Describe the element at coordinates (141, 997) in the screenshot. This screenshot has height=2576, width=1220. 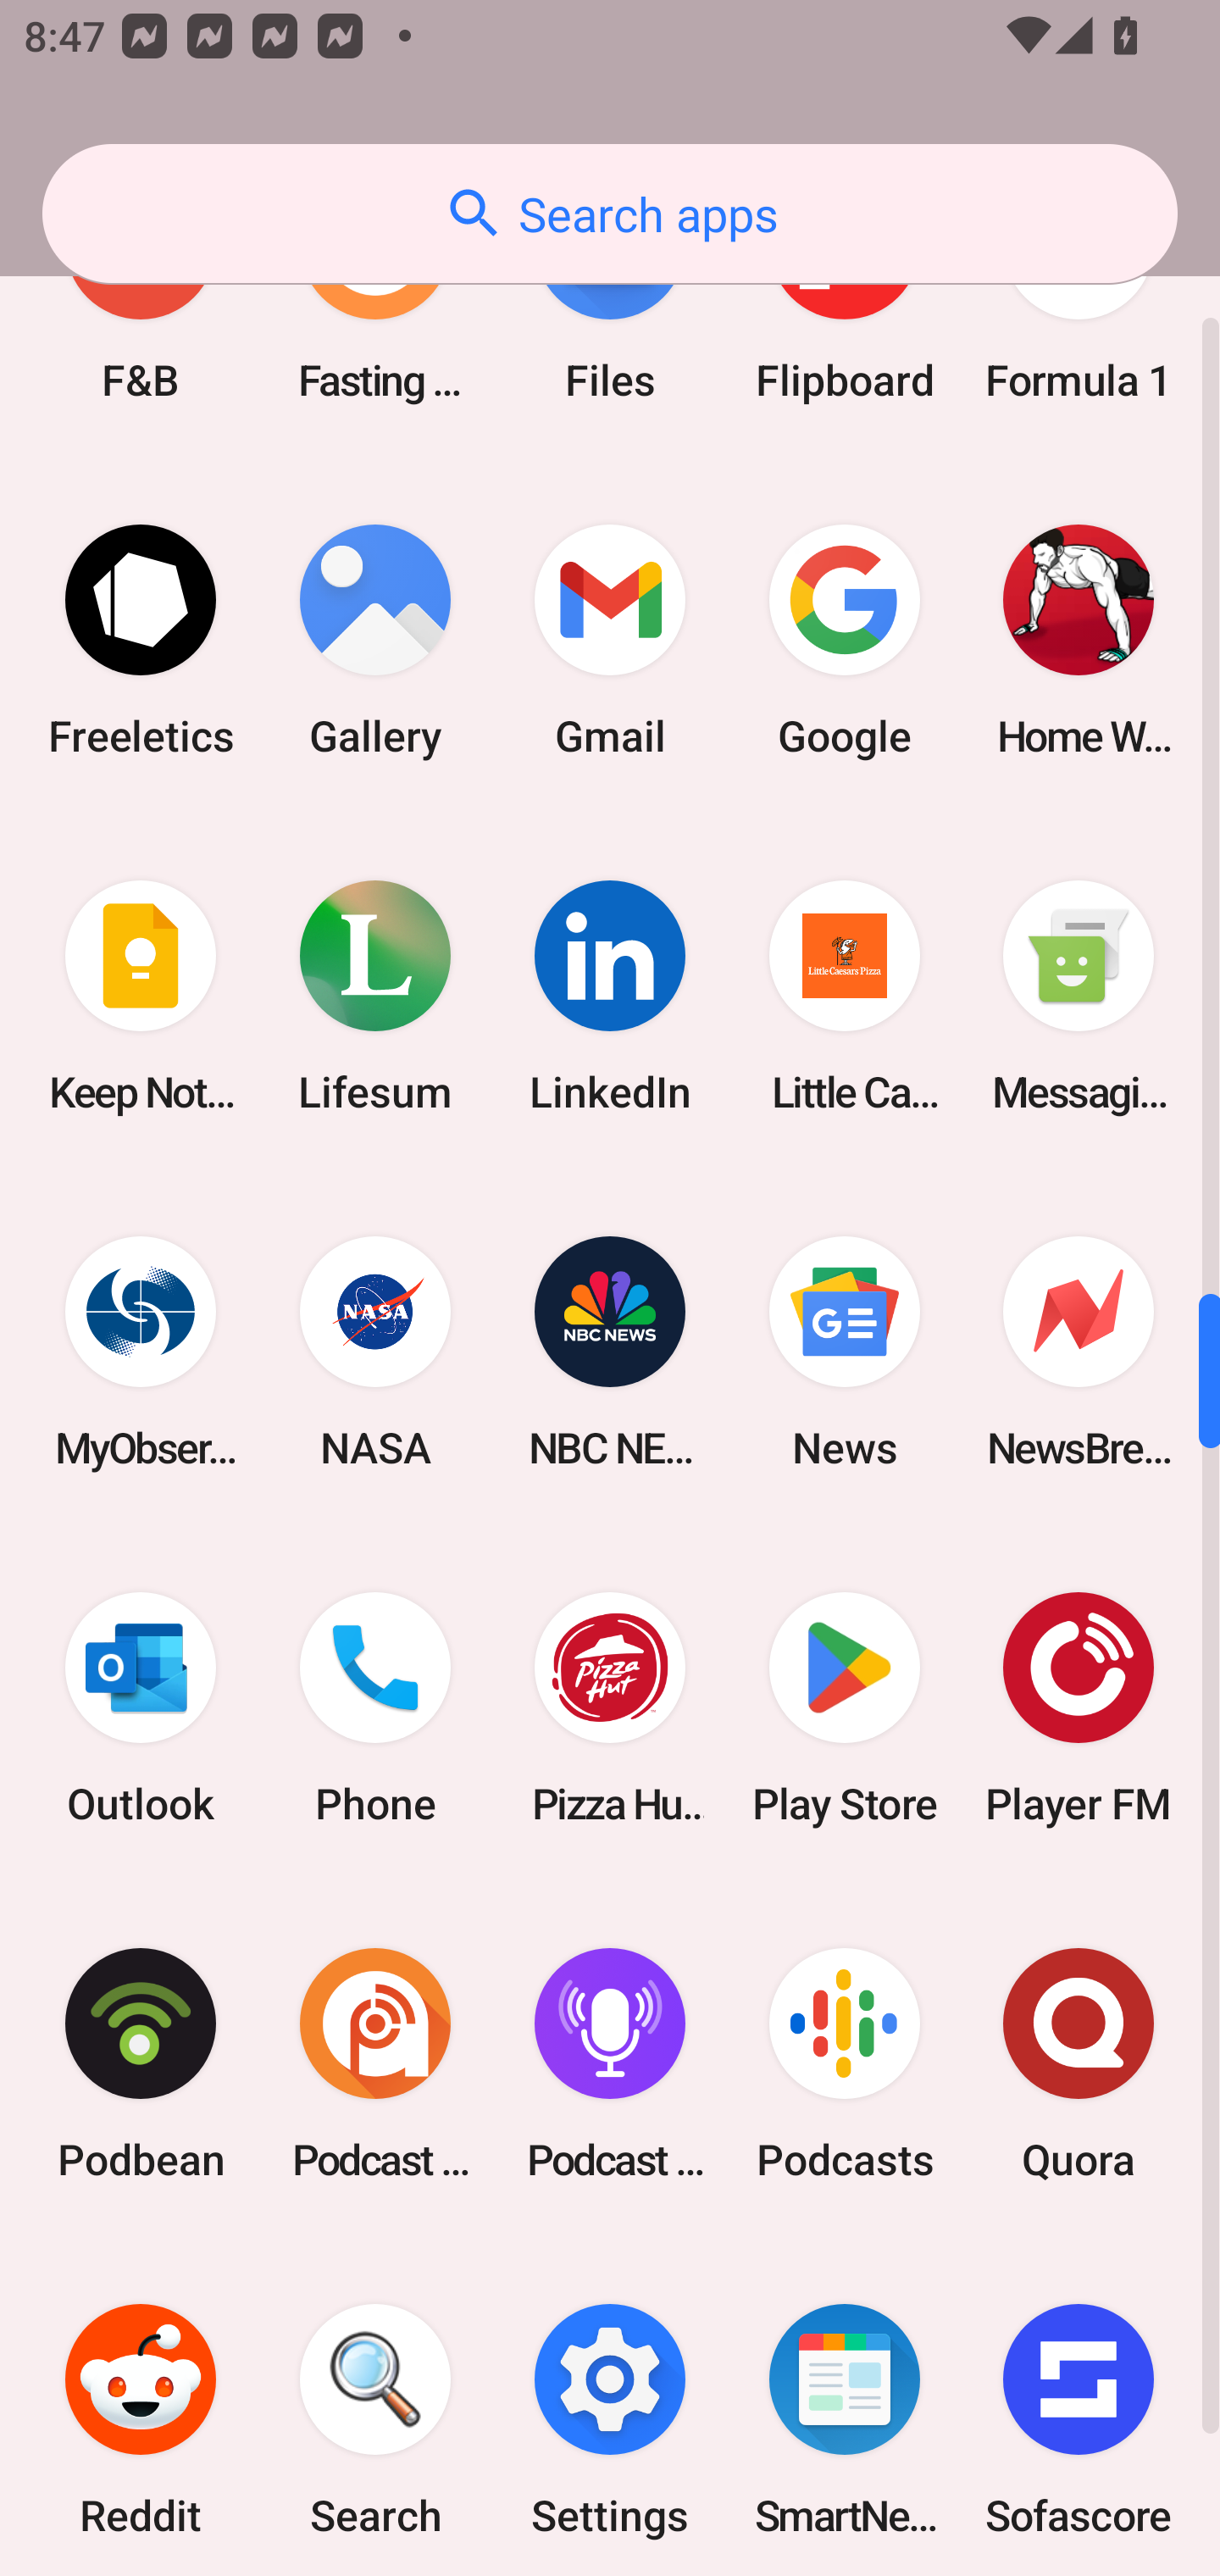
I see `Keep Notes` at that location.